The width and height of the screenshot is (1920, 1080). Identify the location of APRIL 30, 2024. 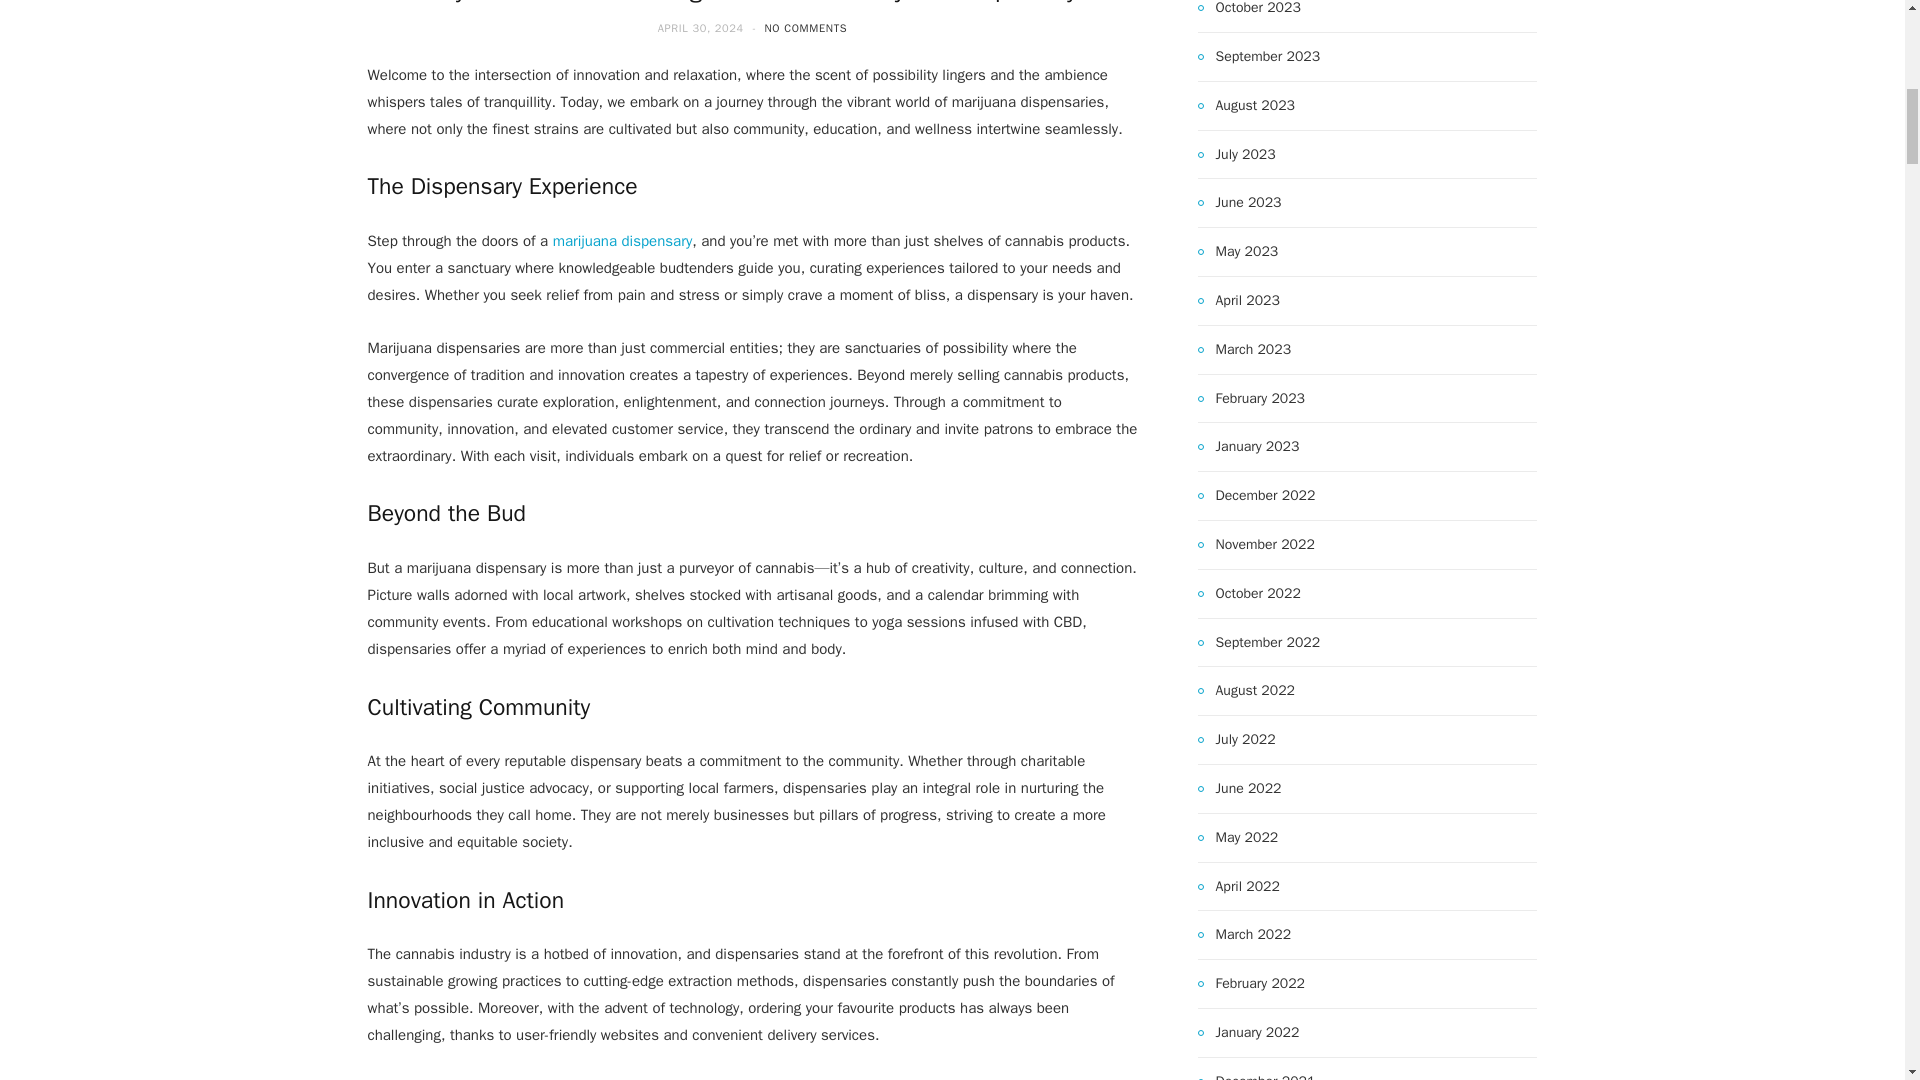
(703, 27).